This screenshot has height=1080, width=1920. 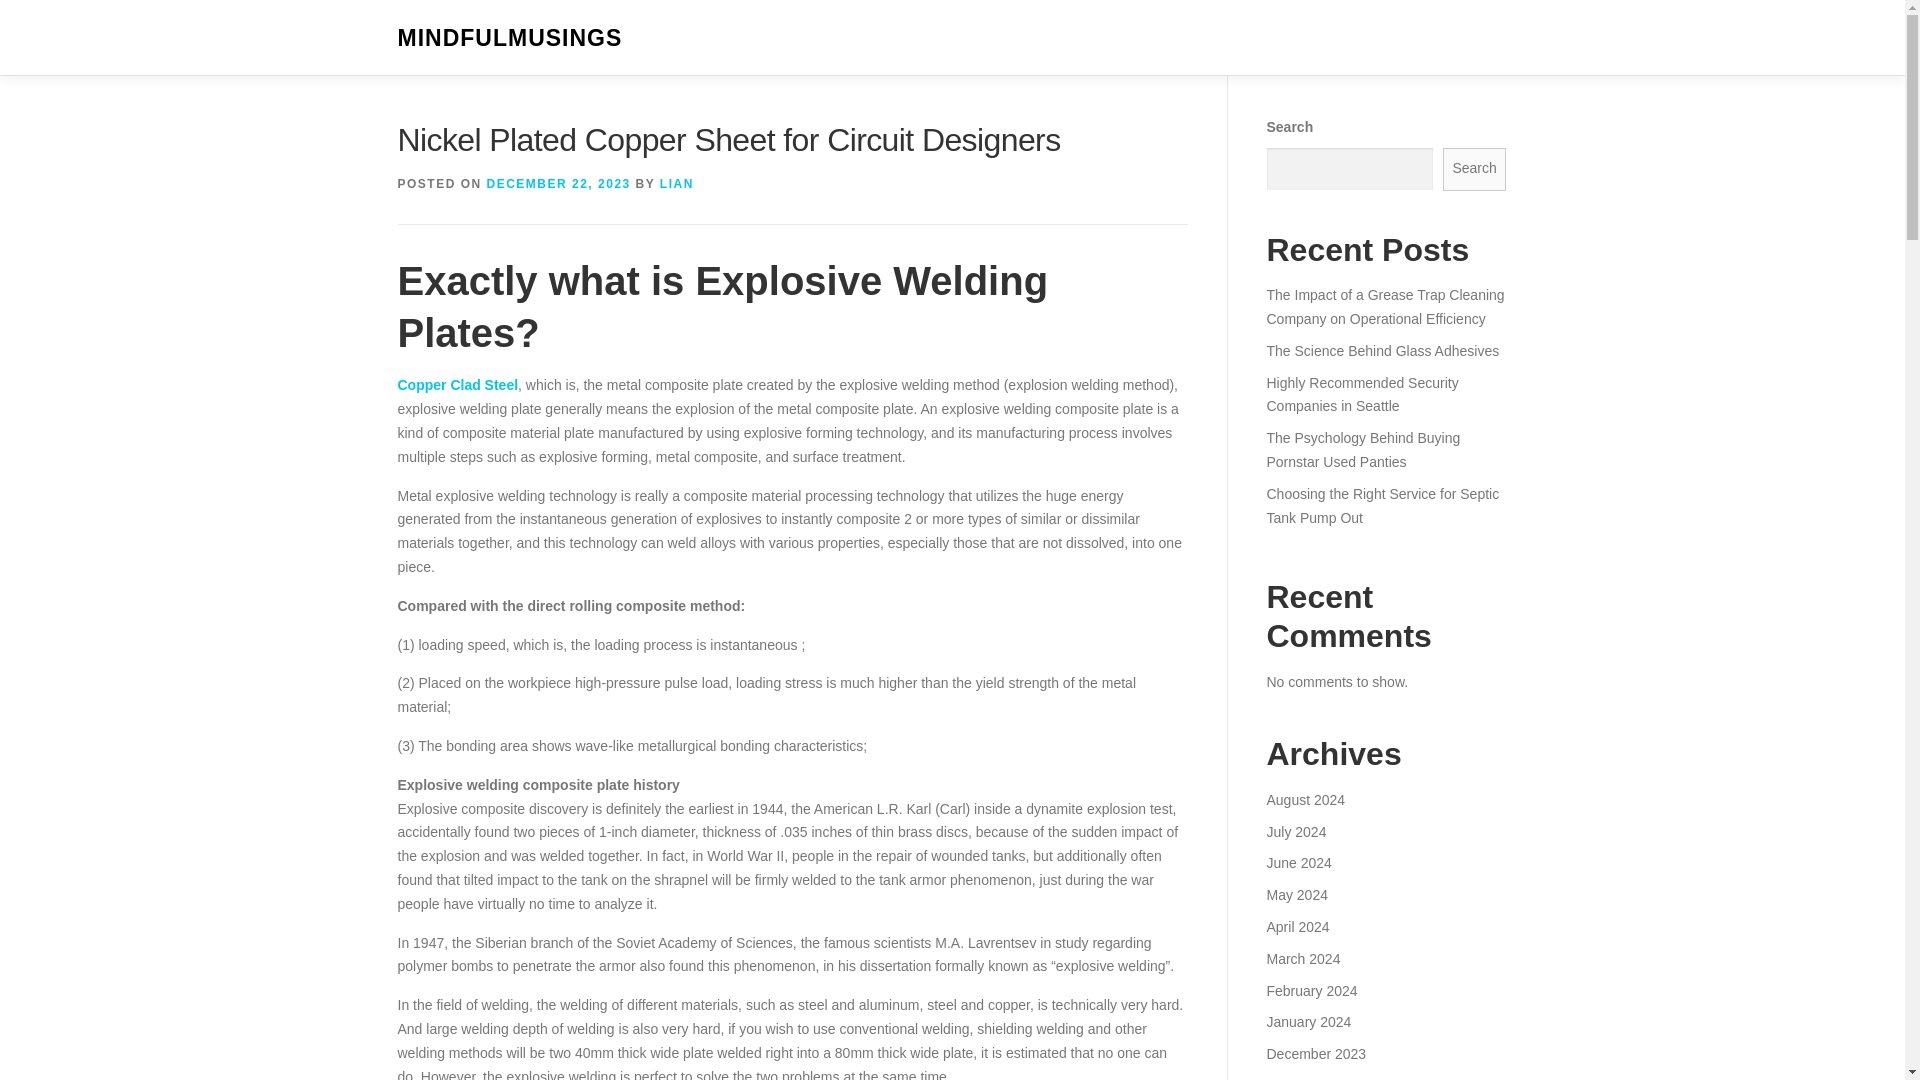 What do you see at coordinates (1362, 449) in the screenshot?
I see `The Psychology Behind Buying Pornstar Used Panties` at bounding box center [1362, 449].